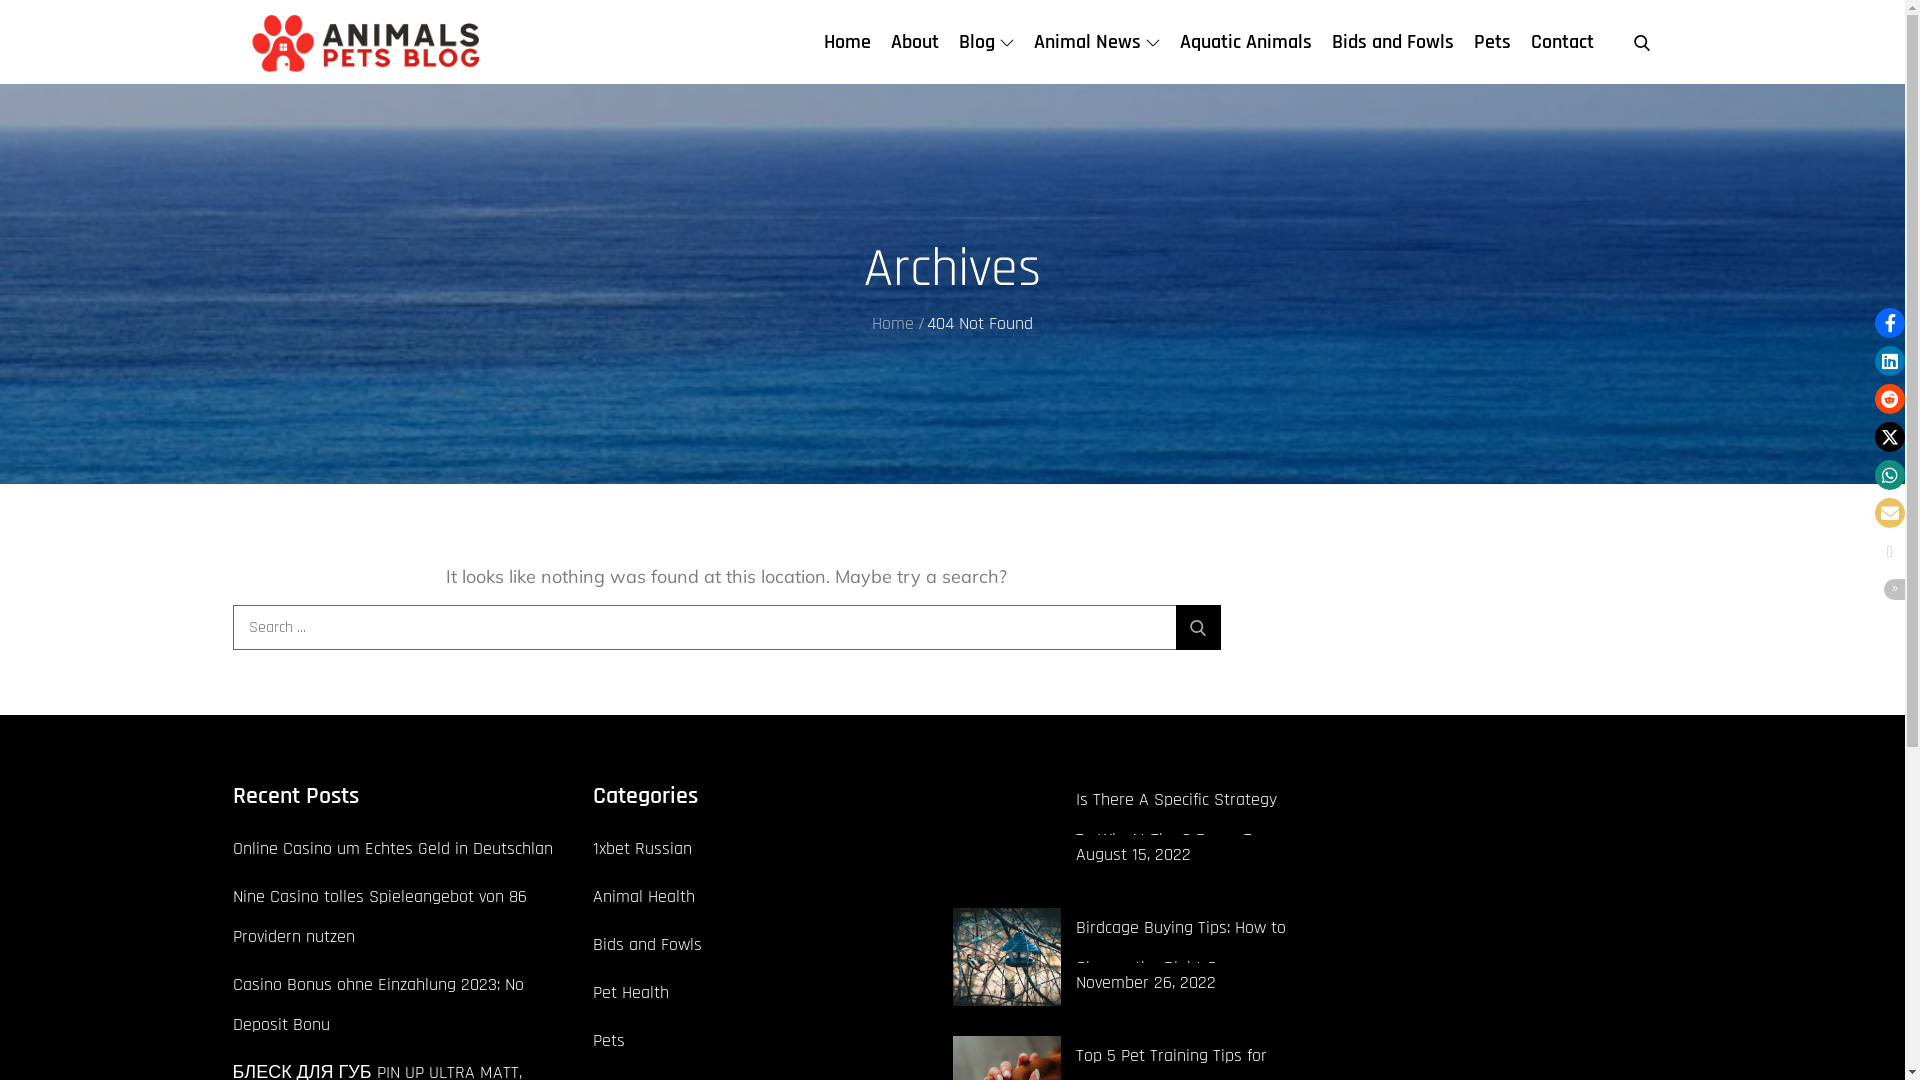 The image size is (1920, 1080). Describe the element at coordinates (848, 42) in the screenshot. I see `Home` at that location.